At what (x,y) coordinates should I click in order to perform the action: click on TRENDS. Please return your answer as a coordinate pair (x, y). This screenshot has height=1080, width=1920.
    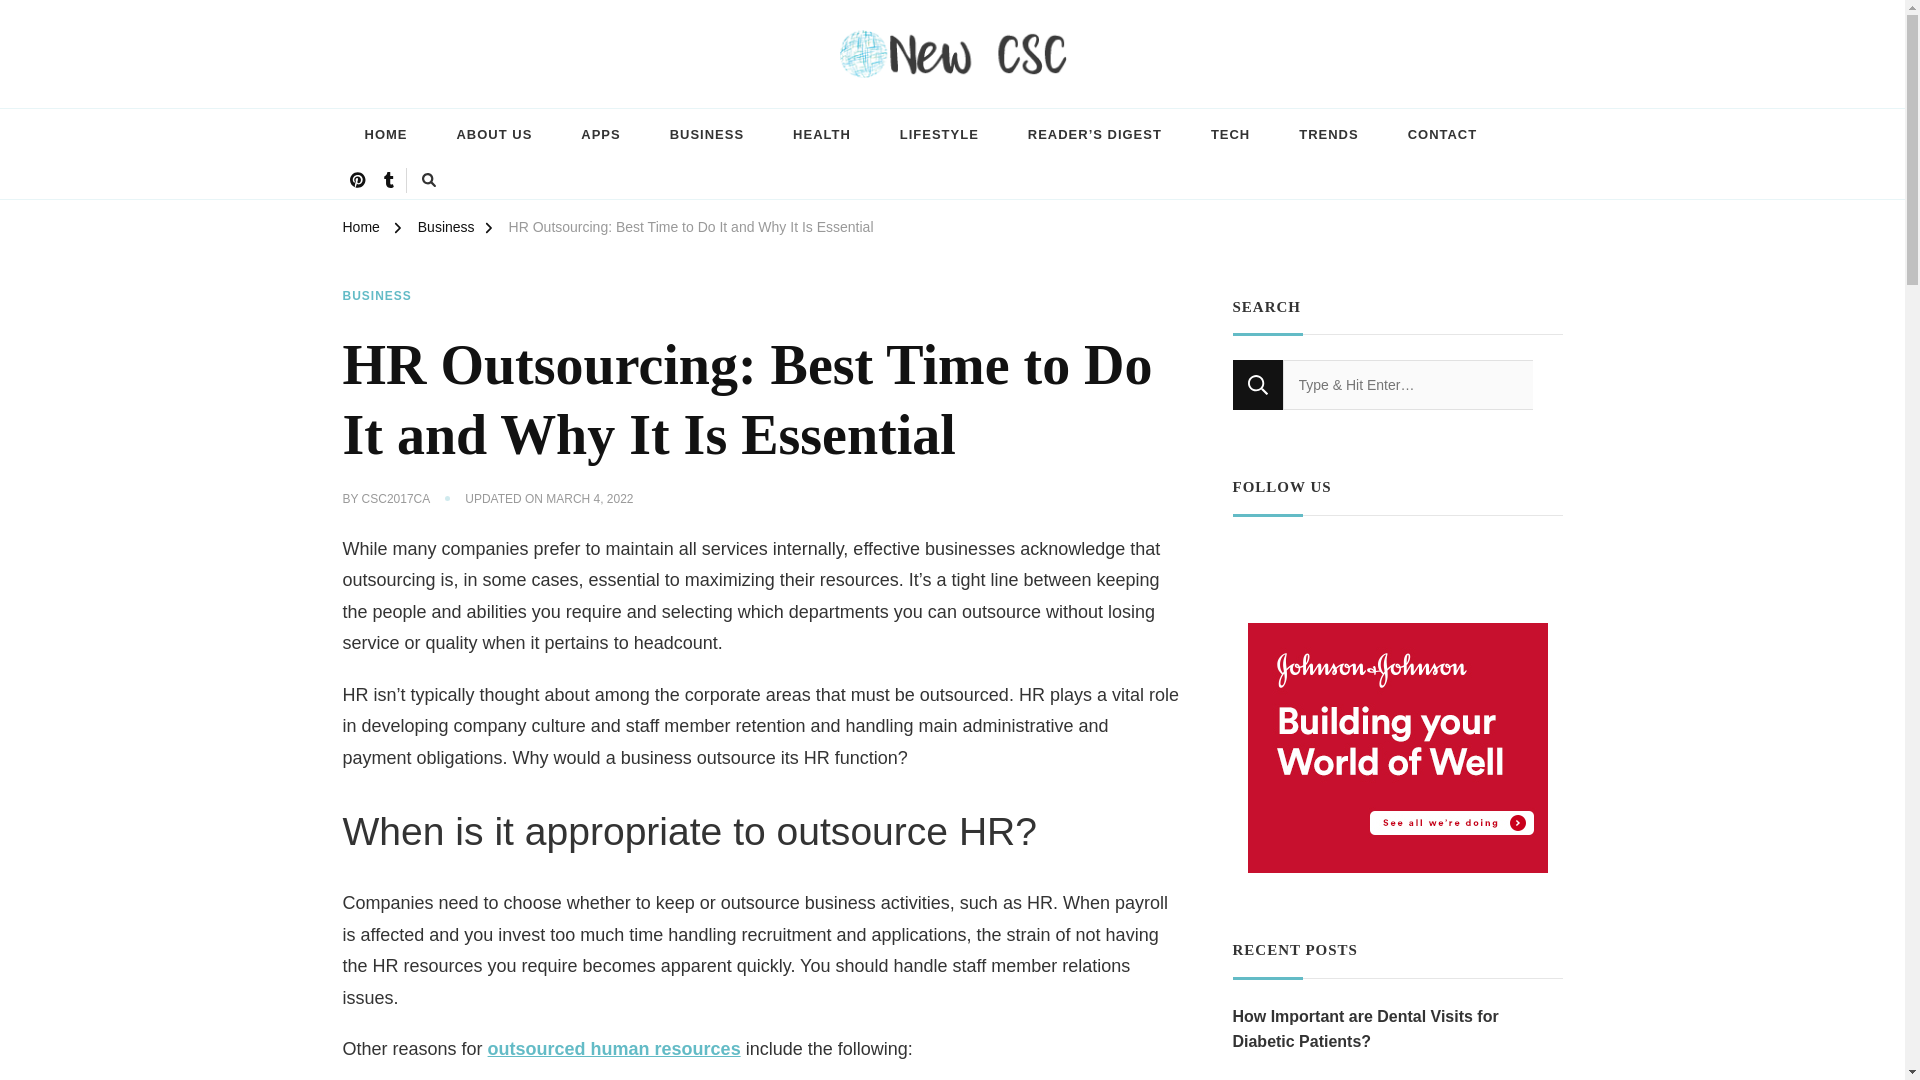
    Looking at the image, I should click on (1328, 136).